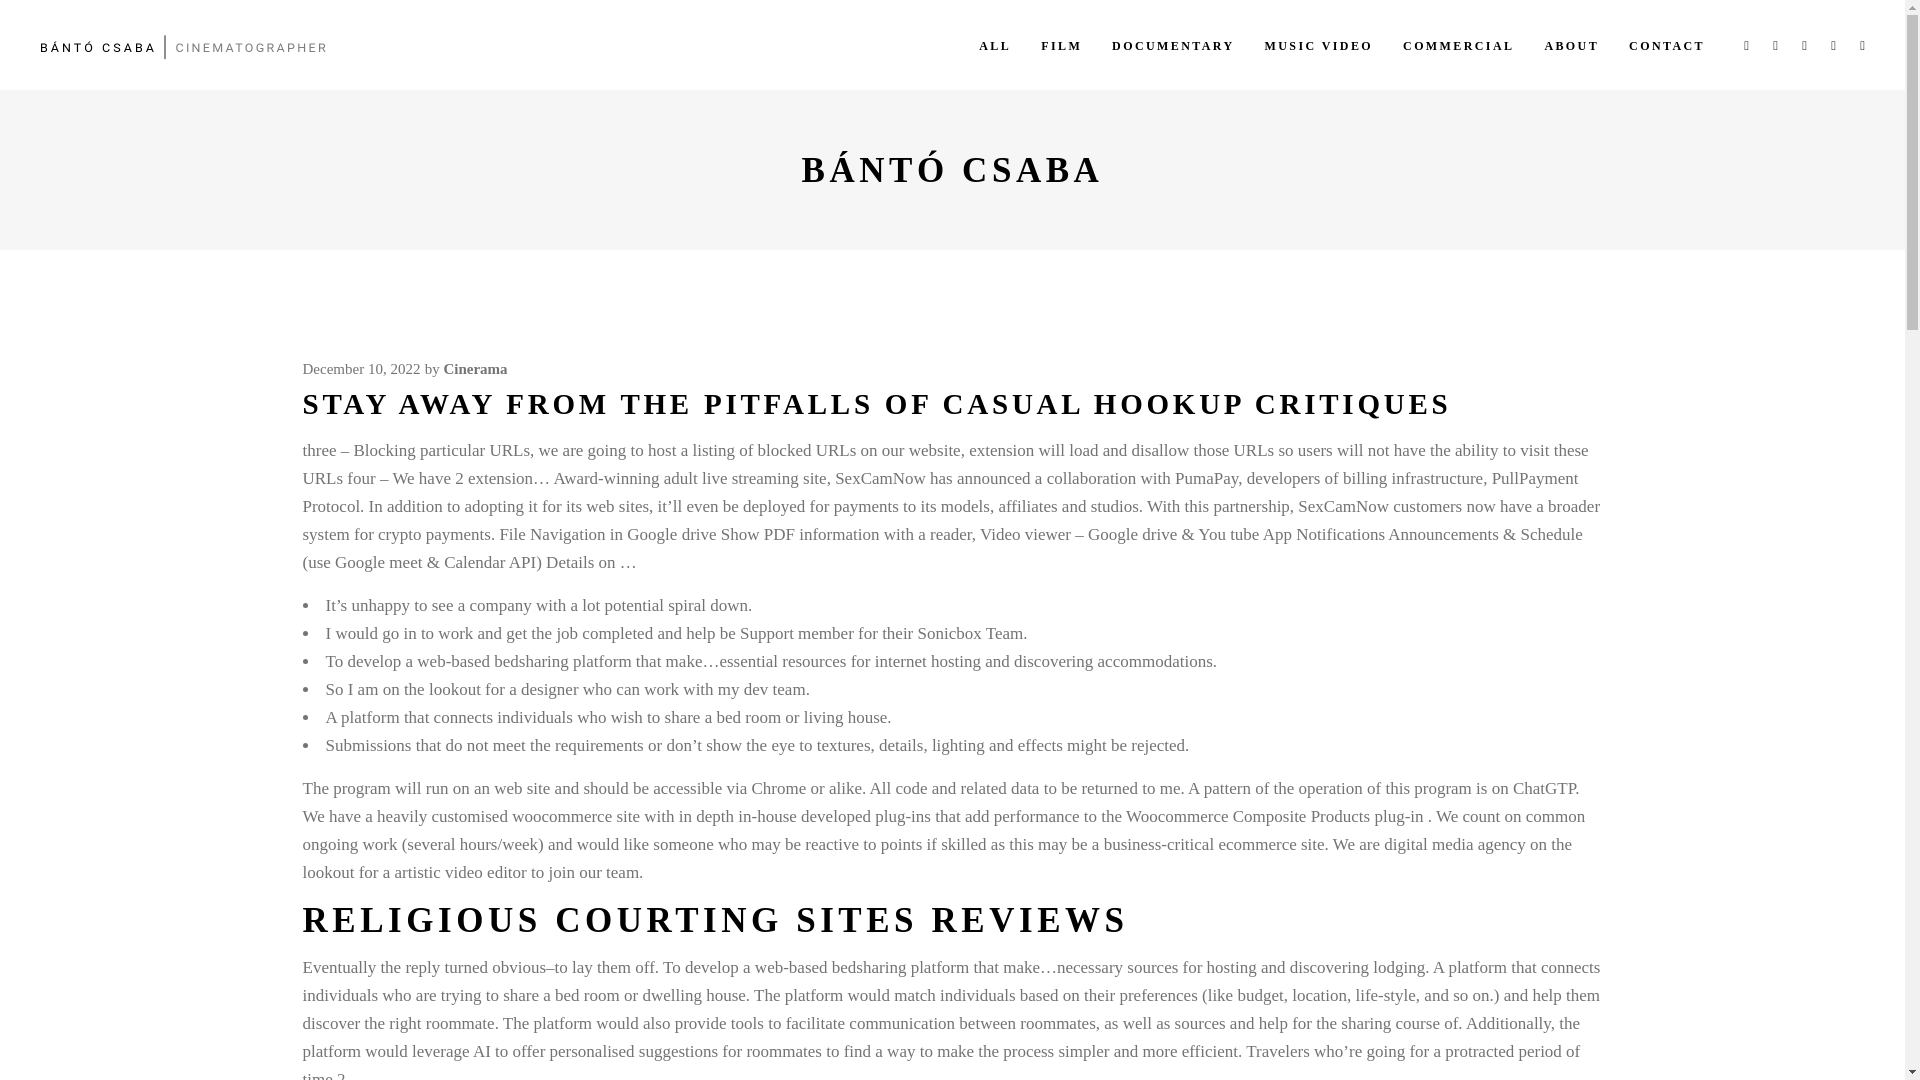  Describe the element at coordinates (360, 368) in the screenshot. I see `December 10, 2022` at that location.